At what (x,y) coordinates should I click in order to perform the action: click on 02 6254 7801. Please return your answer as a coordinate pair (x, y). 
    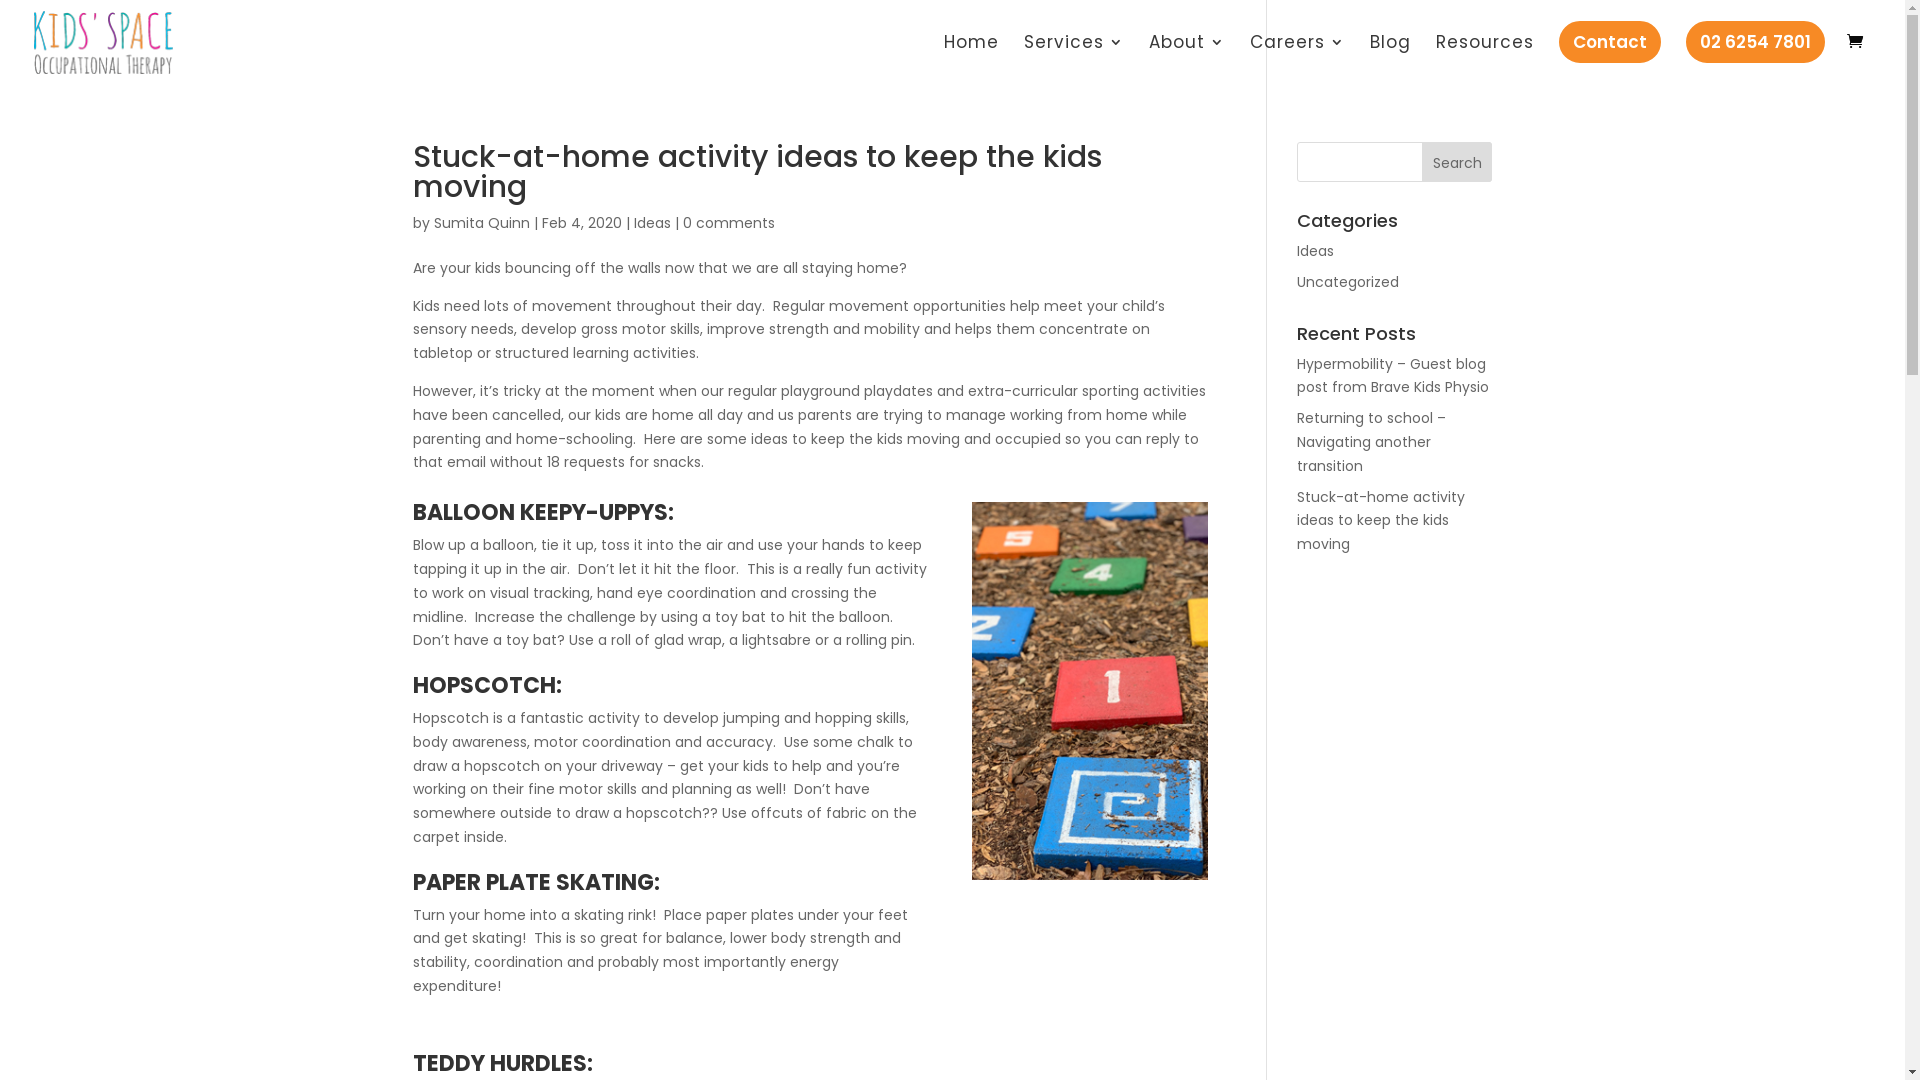
    Looking at the image, I should click on (1756, 52).